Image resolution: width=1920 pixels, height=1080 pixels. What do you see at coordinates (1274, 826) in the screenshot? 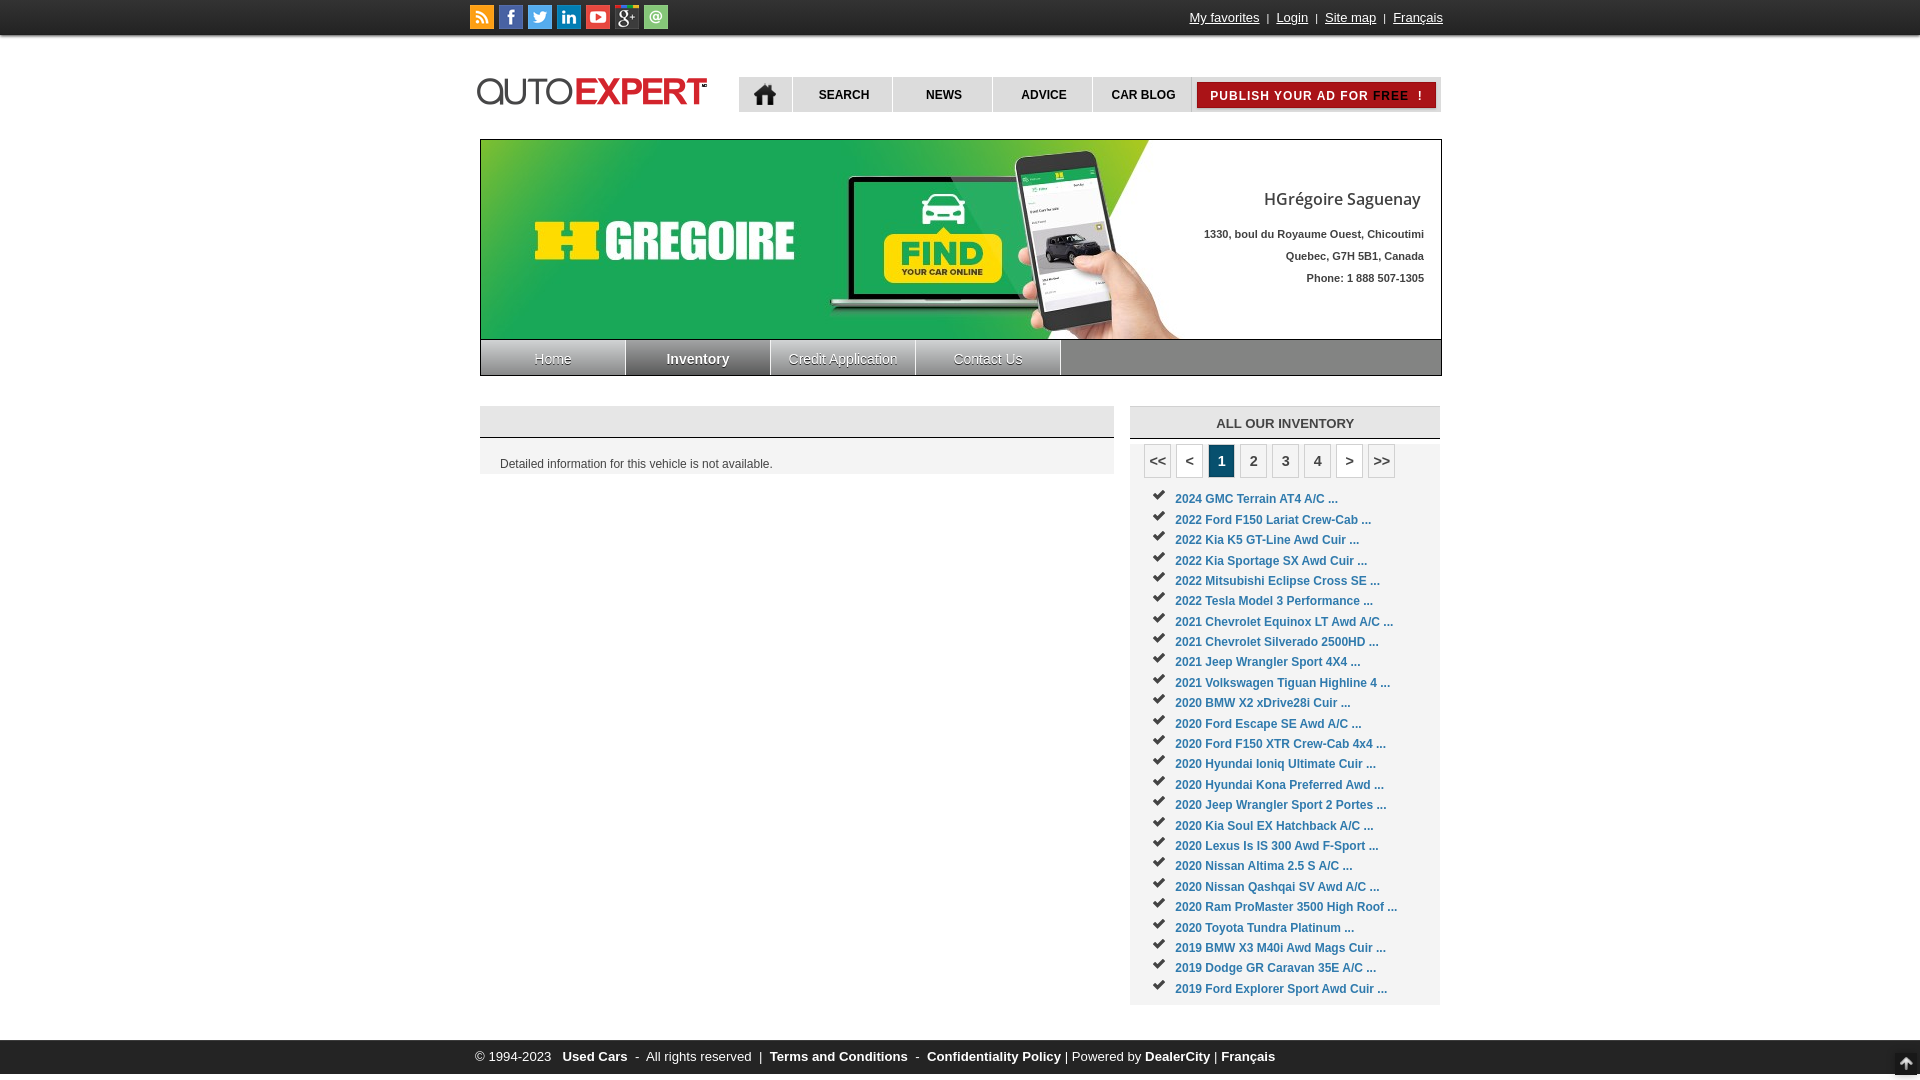
I see `2020 Kia Soul EX Hatchback A/C ...` at bounding box center [1274, 826].